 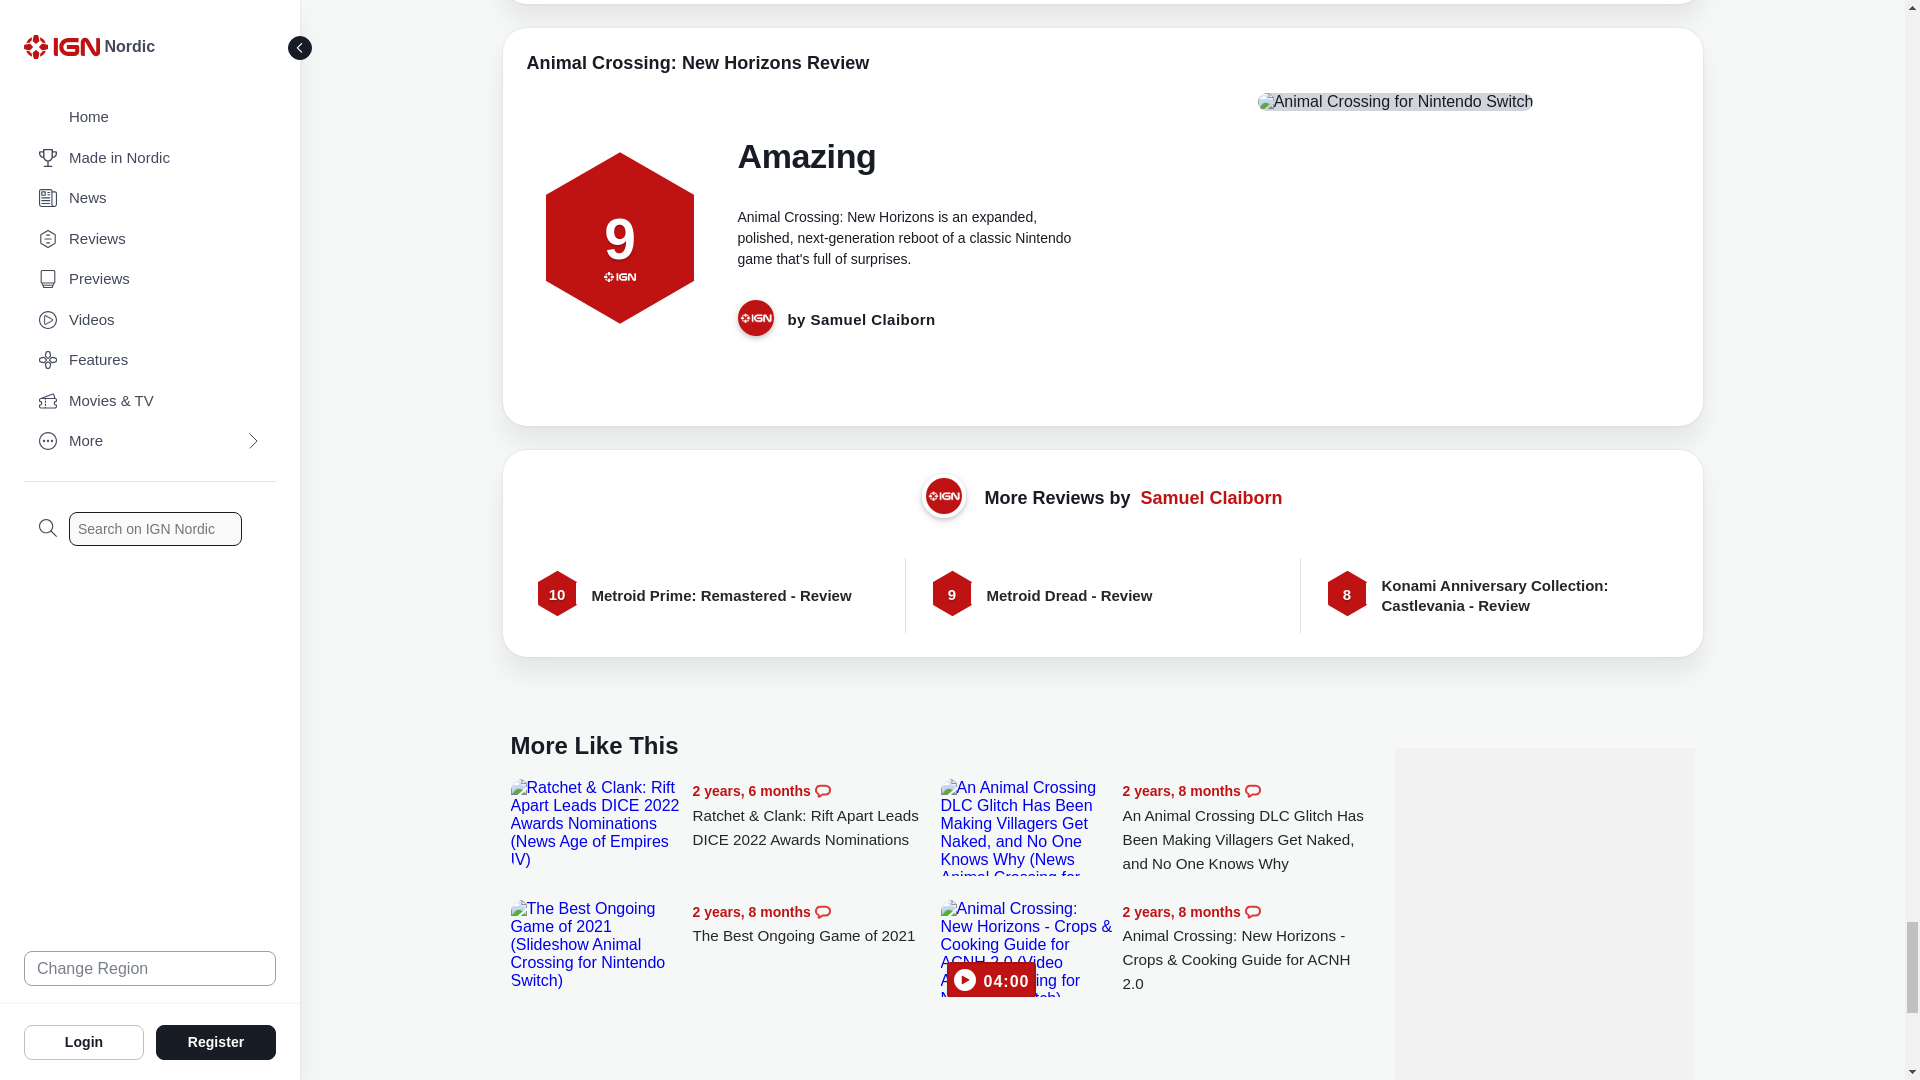 What do you see at coordinates (822, 912) in the screenshot?
I see `Comments` at bounding box center [822, 912].